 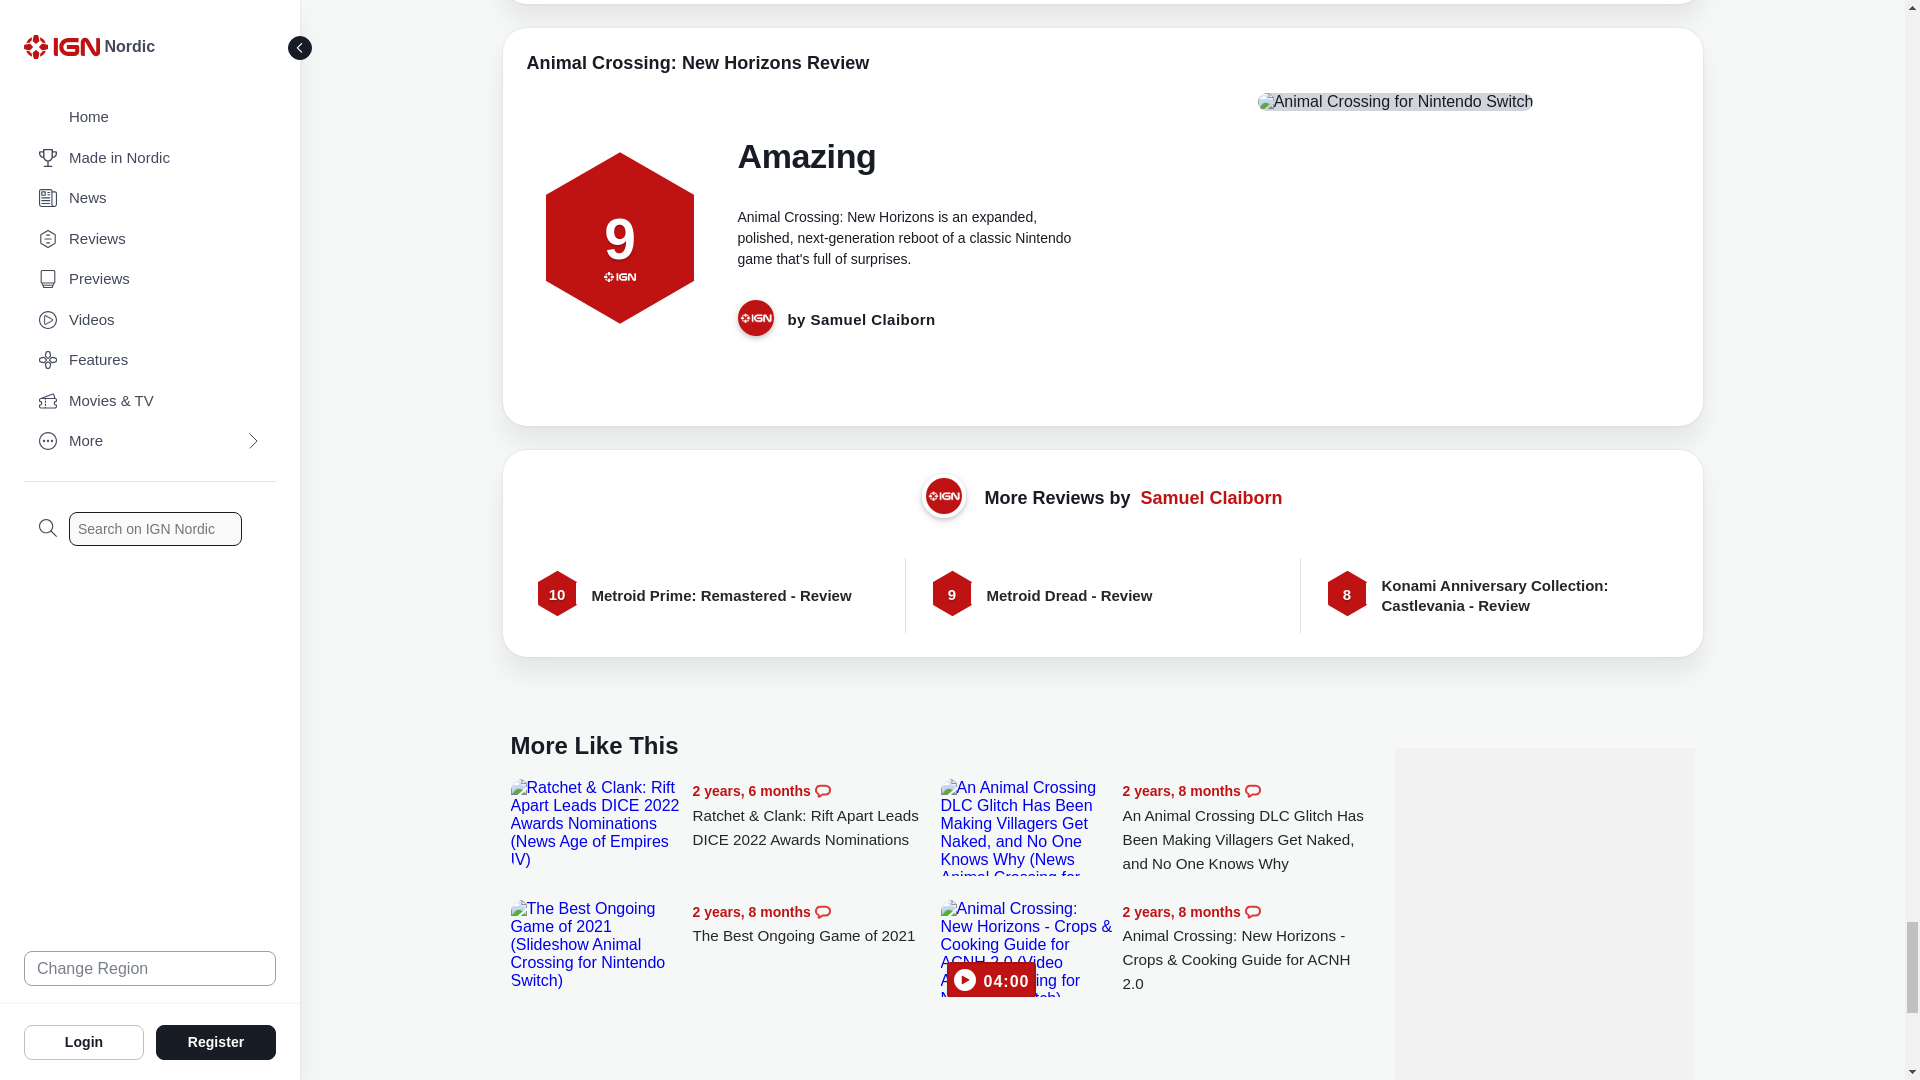 What do you see at coordinates (822, 912) in the screenshot?
I see `Comments` at bounding box center [822, 912].